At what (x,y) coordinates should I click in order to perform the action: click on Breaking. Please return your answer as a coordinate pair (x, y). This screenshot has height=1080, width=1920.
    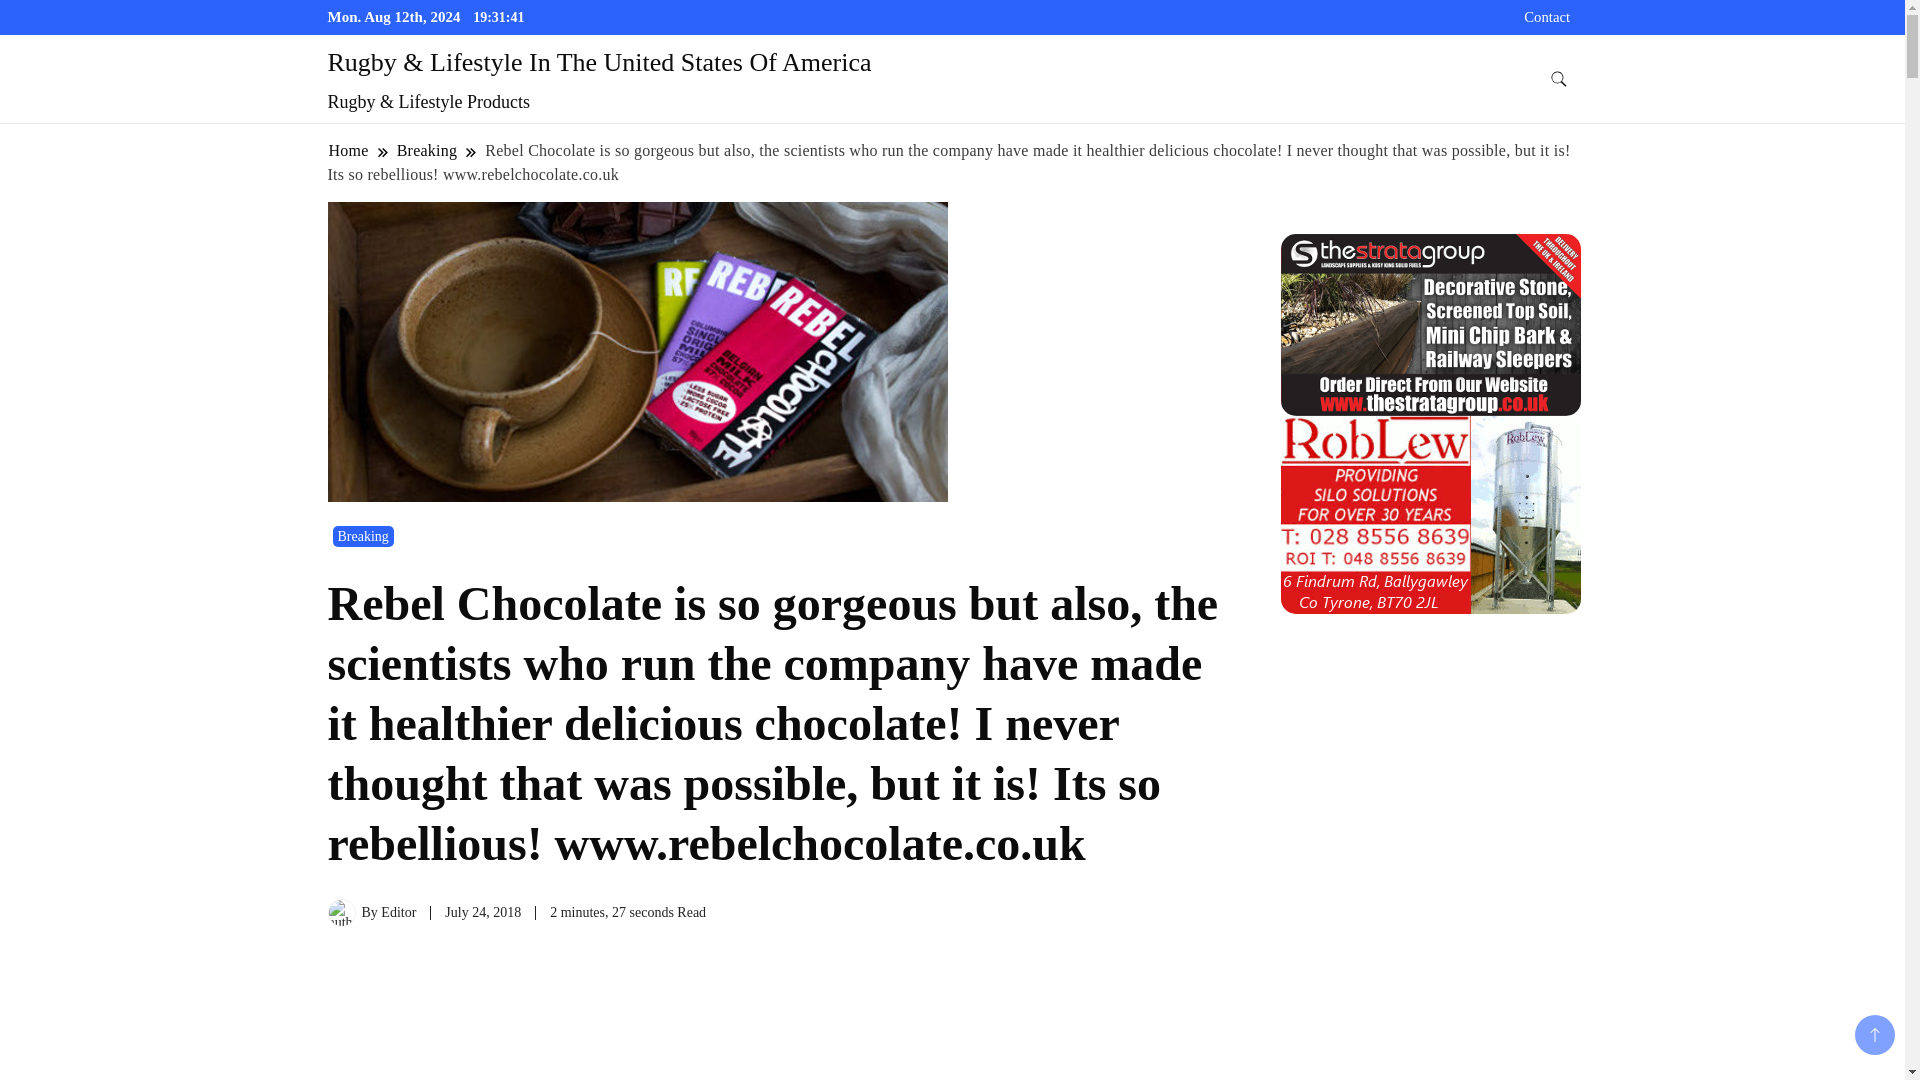
    Looking at the image, I should click on (362, 536).